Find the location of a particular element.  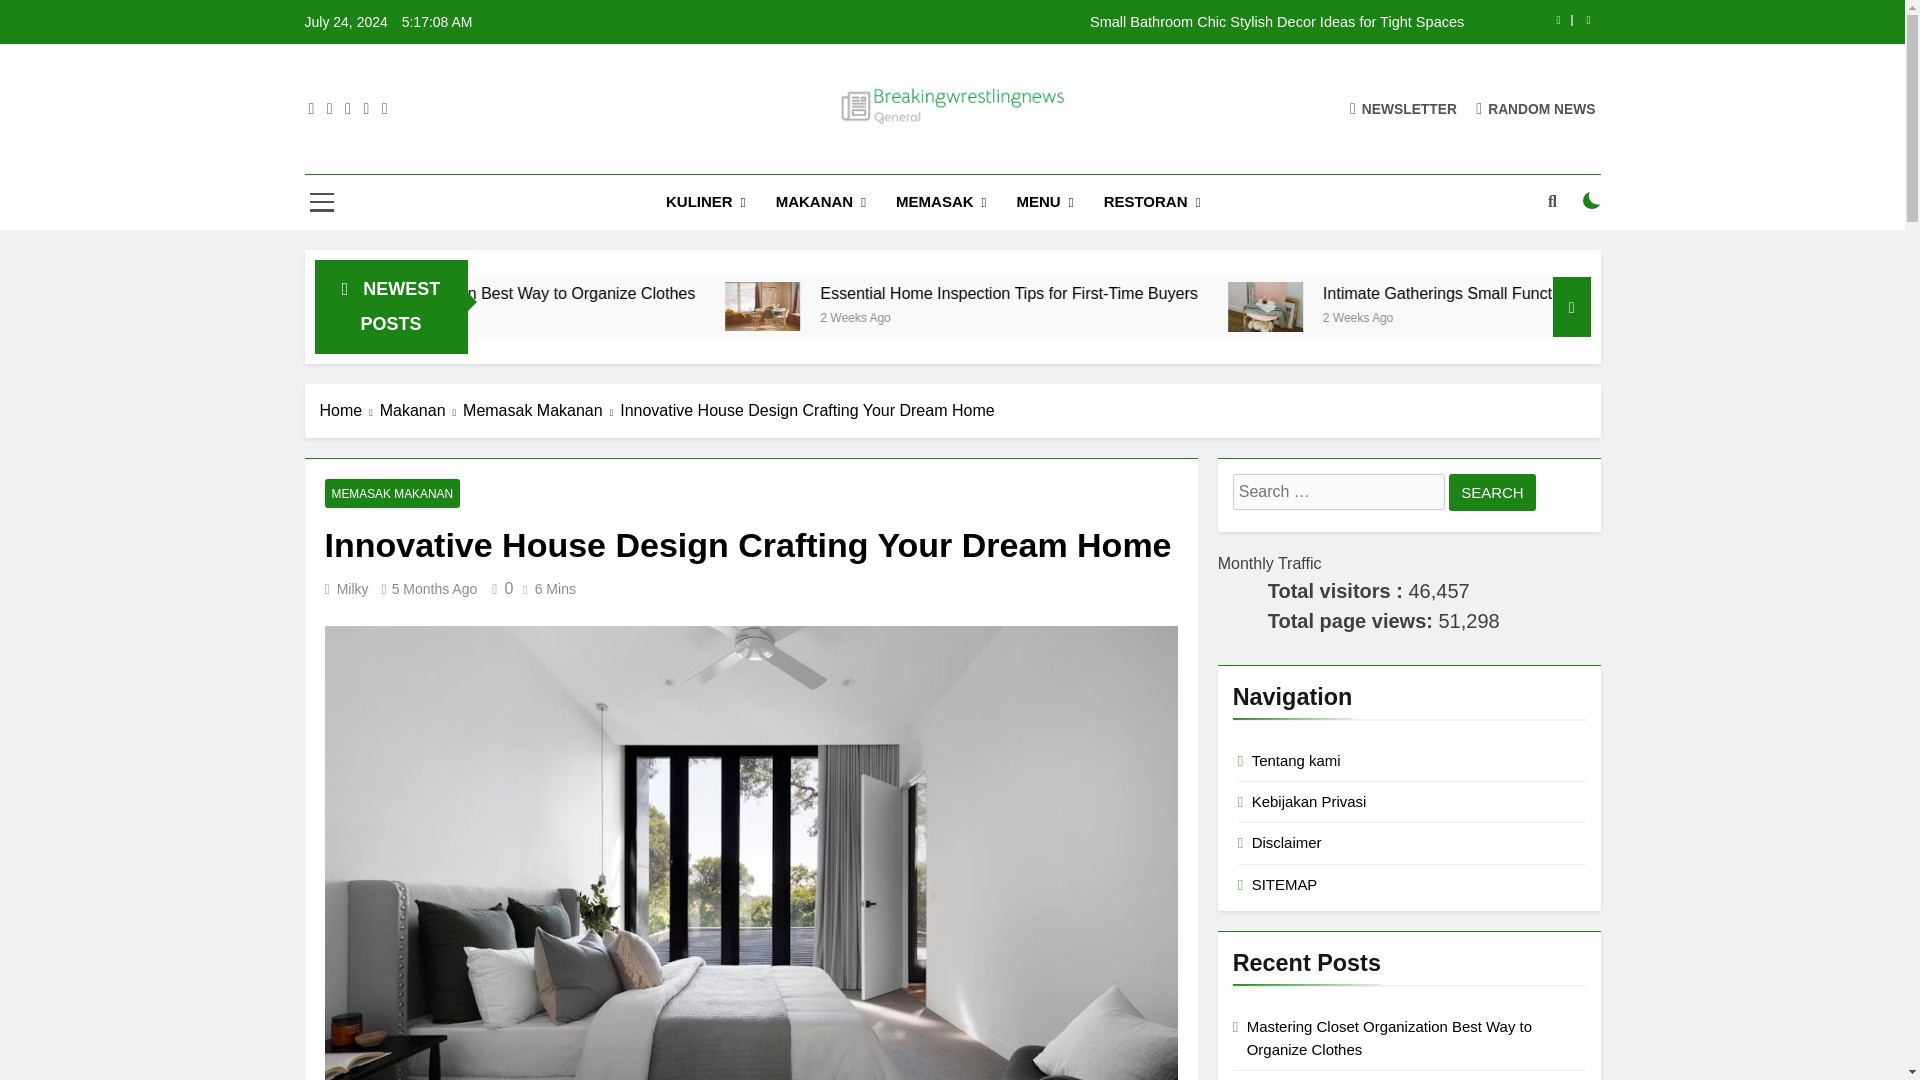

Small Bathroom Chic Stylish Decor Ideas for Tight Spaces is located at coordinates (1078, 22).